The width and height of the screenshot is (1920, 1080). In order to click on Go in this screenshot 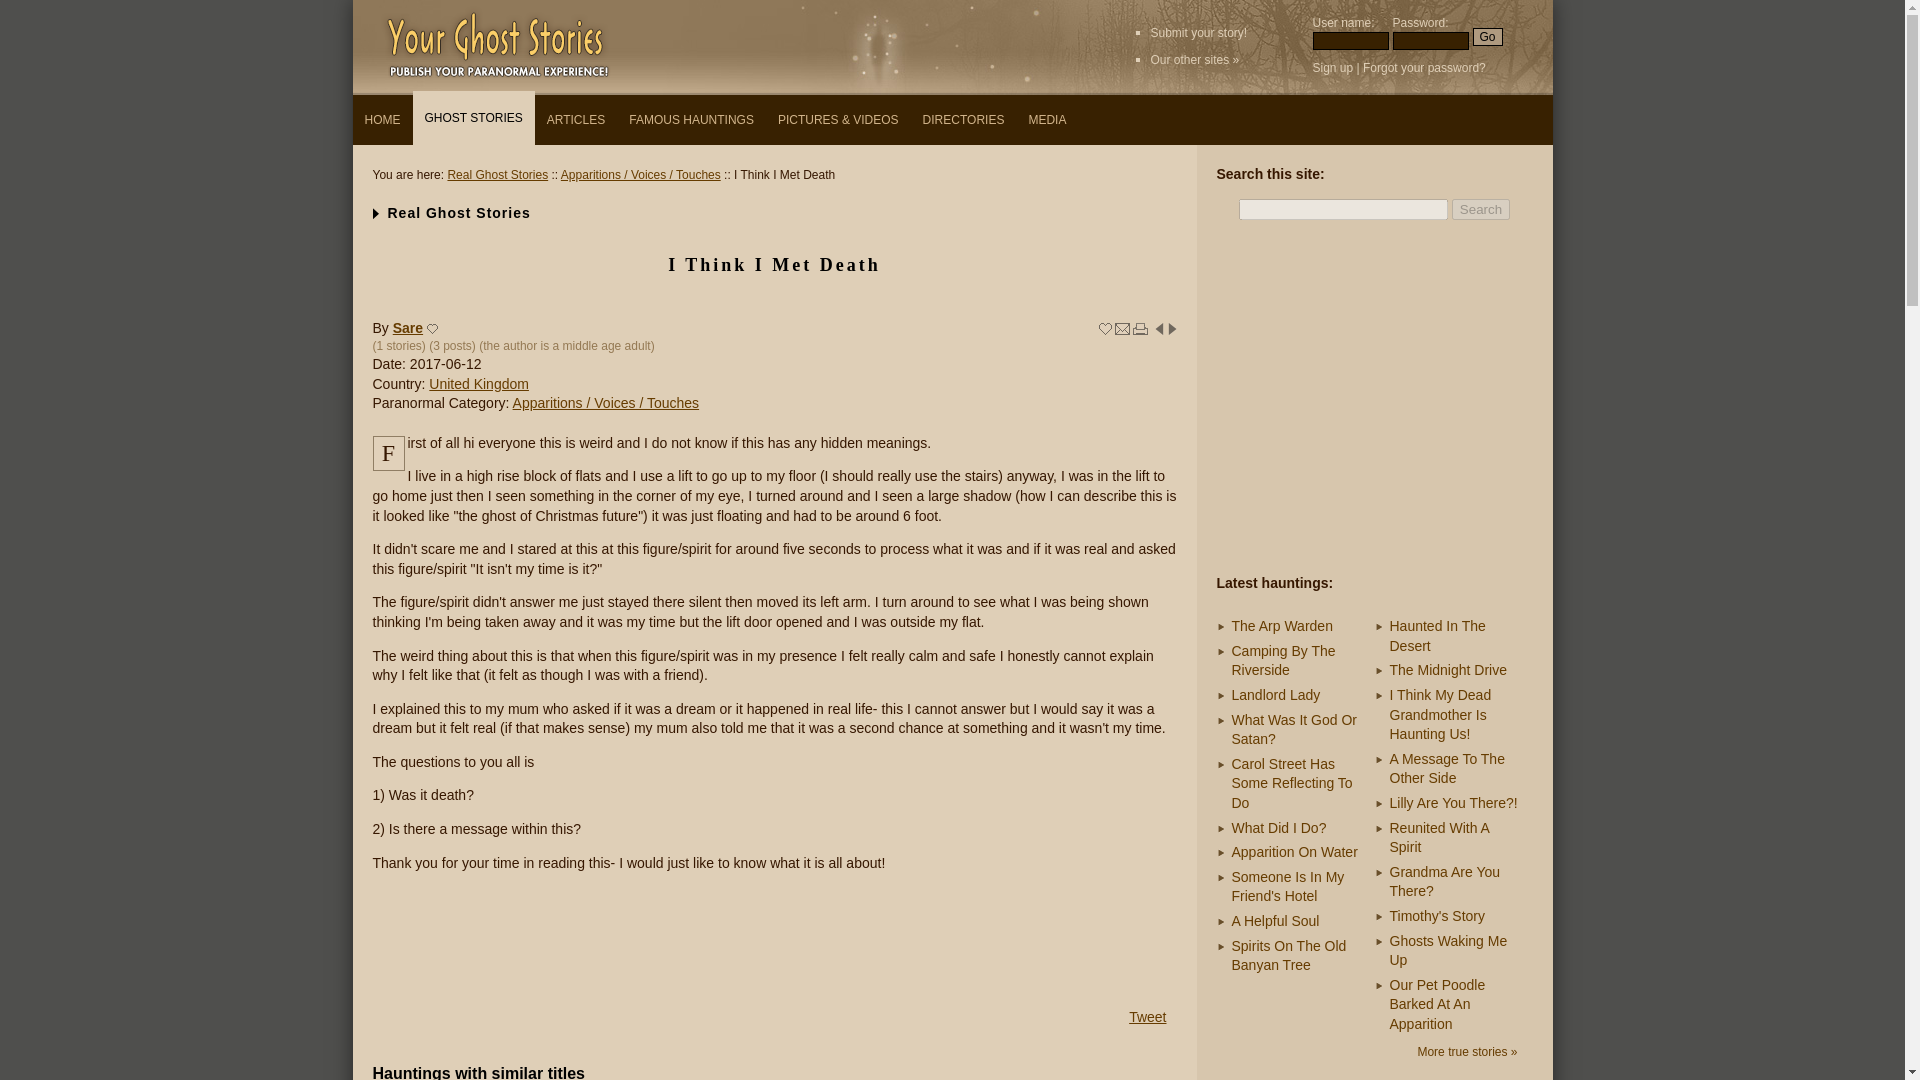, I will do `click(1486, 37)`.